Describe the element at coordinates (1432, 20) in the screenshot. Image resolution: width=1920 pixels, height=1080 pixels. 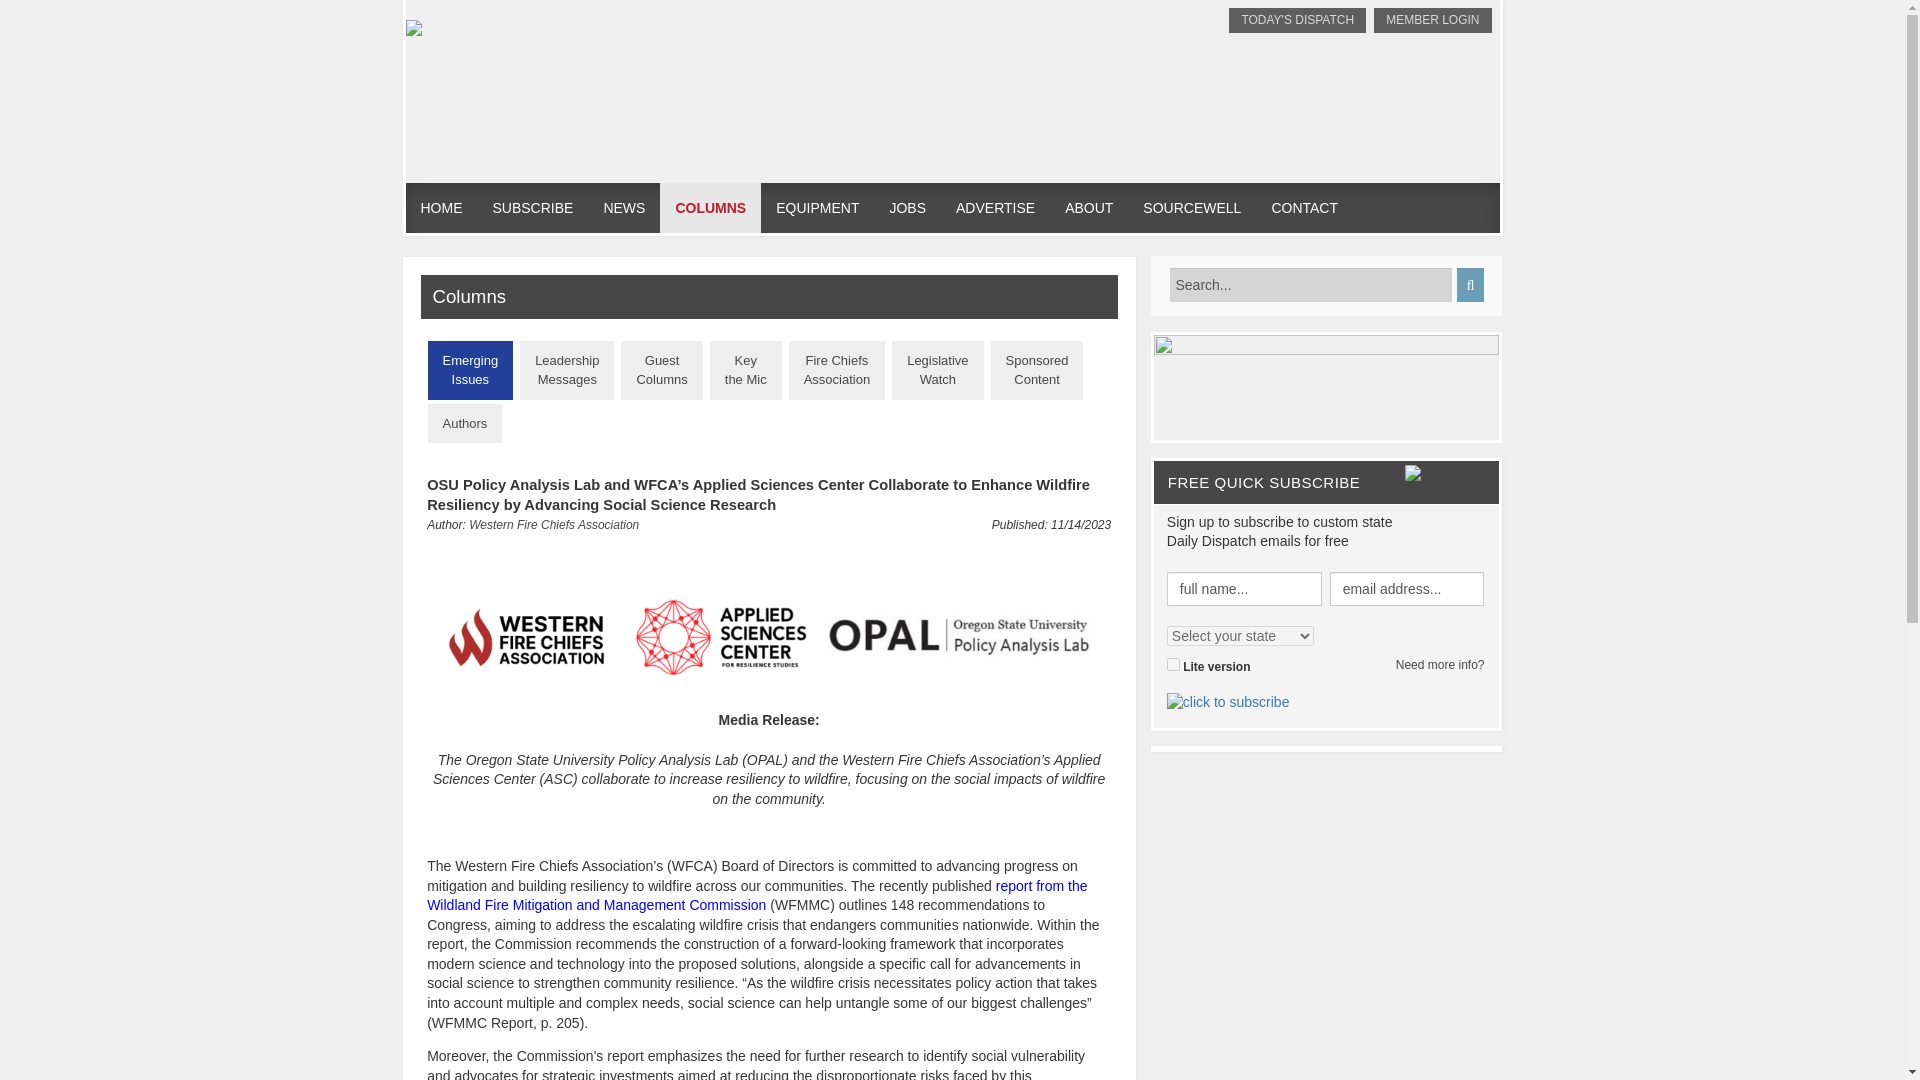
I see `MEMBER LOGIN` at that location.